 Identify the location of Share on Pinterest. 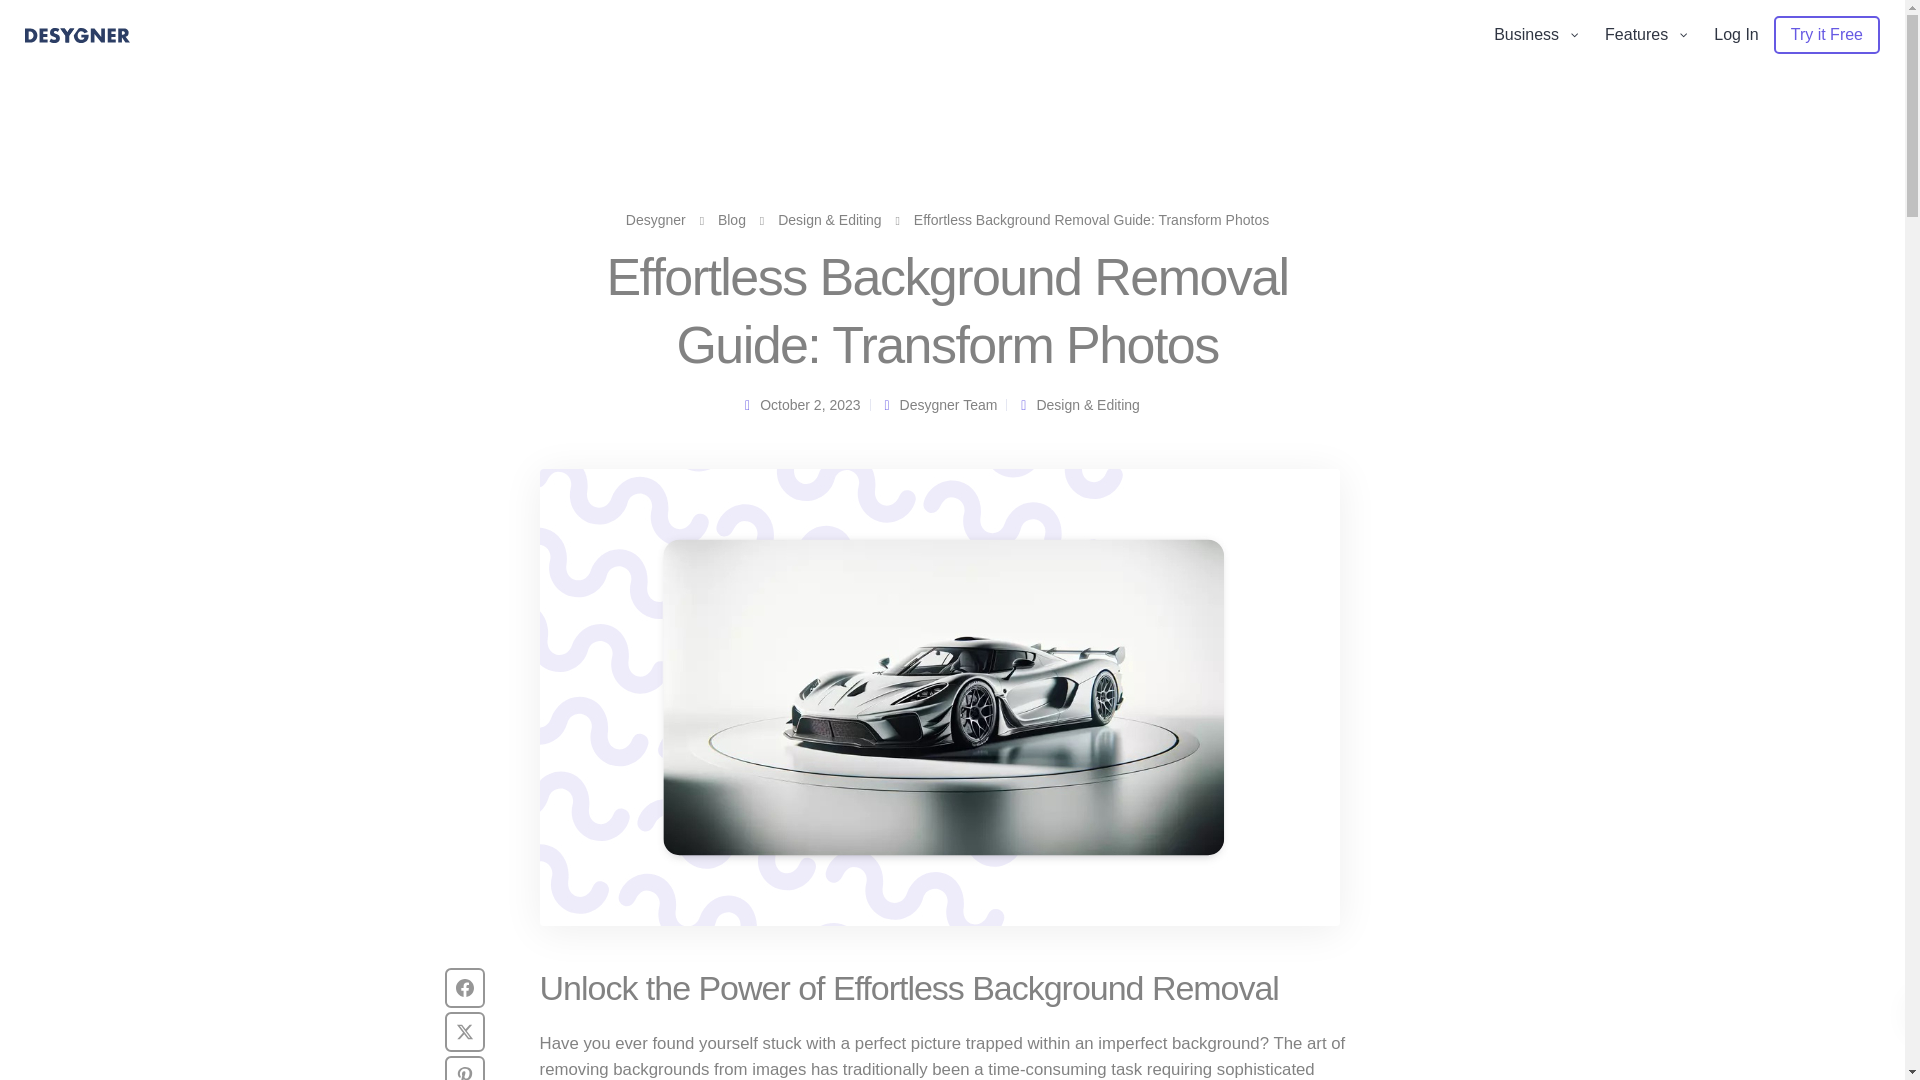
(465, 1068).